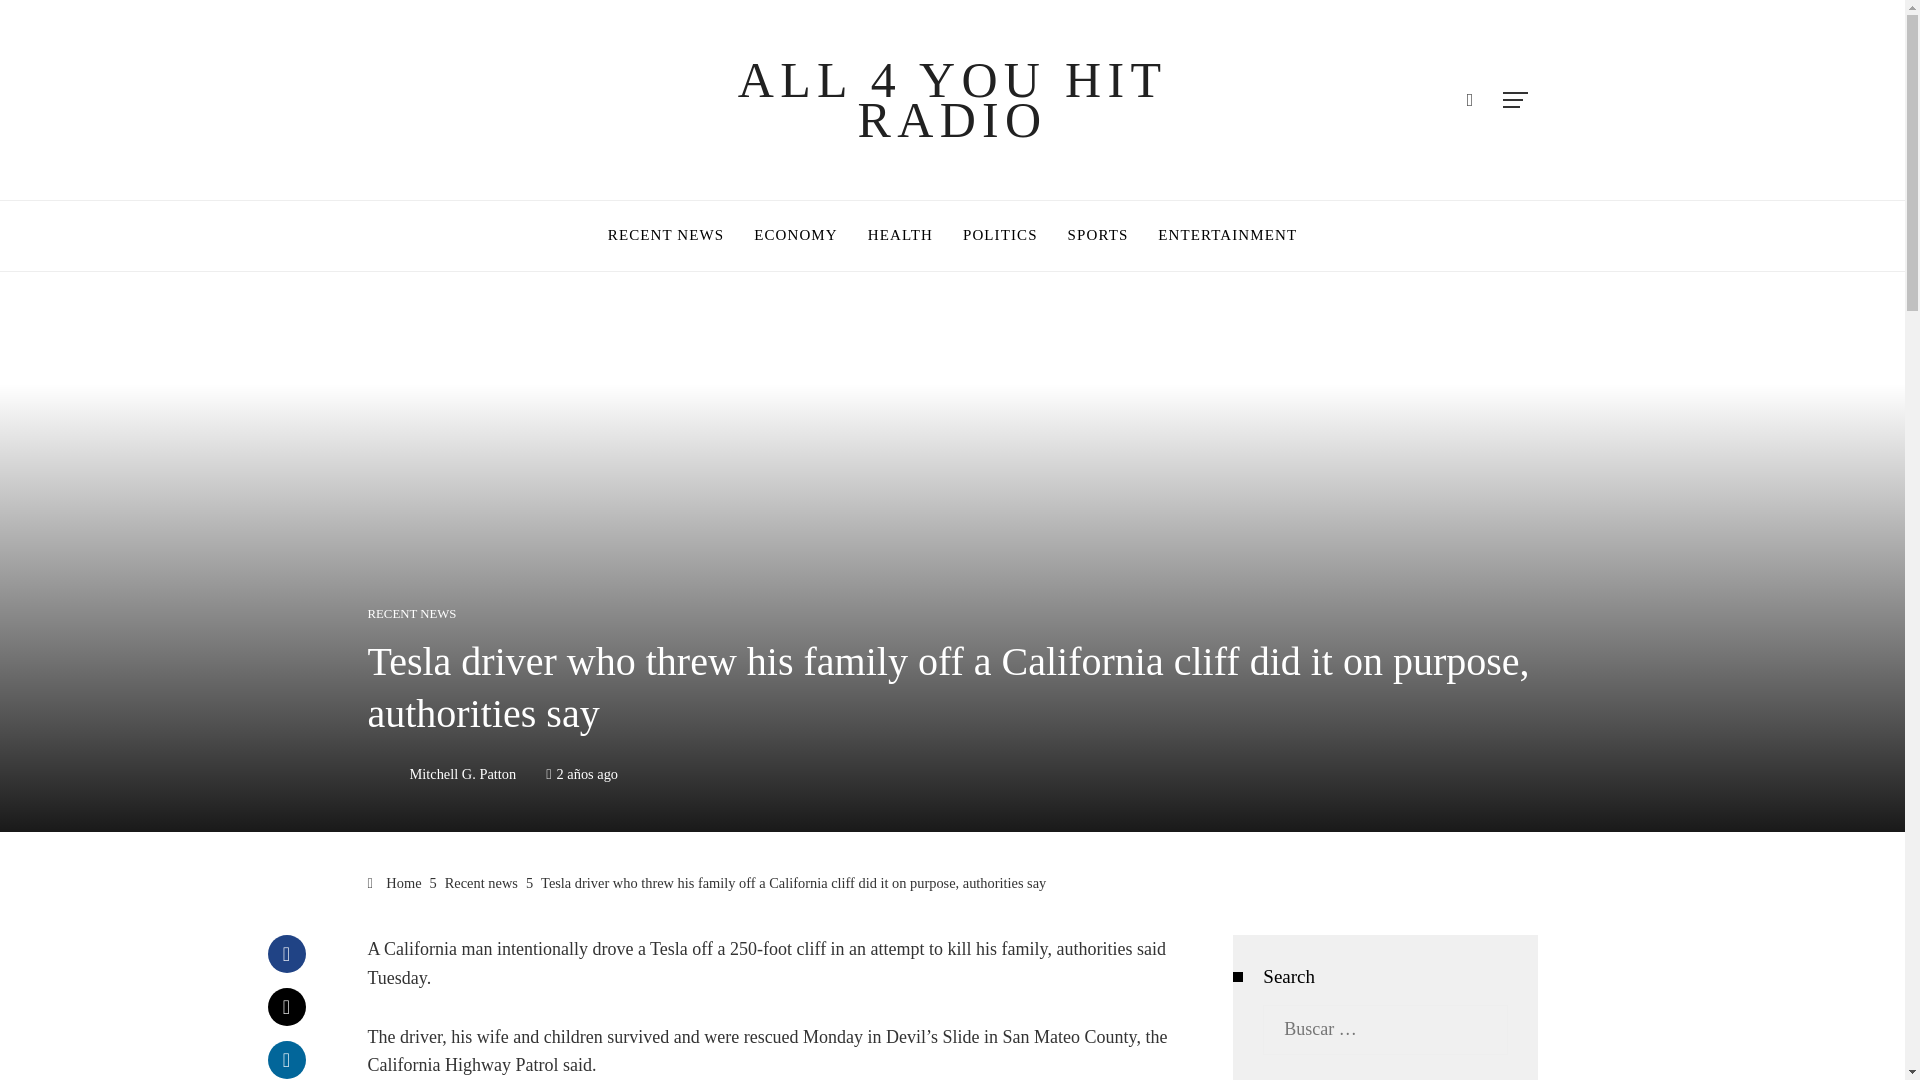 This screenshot has width=1920, height=1080. What do you see at coordinates (482, 882) in the screenshot?
I see `Recent news` at bounding box center [482, 882].